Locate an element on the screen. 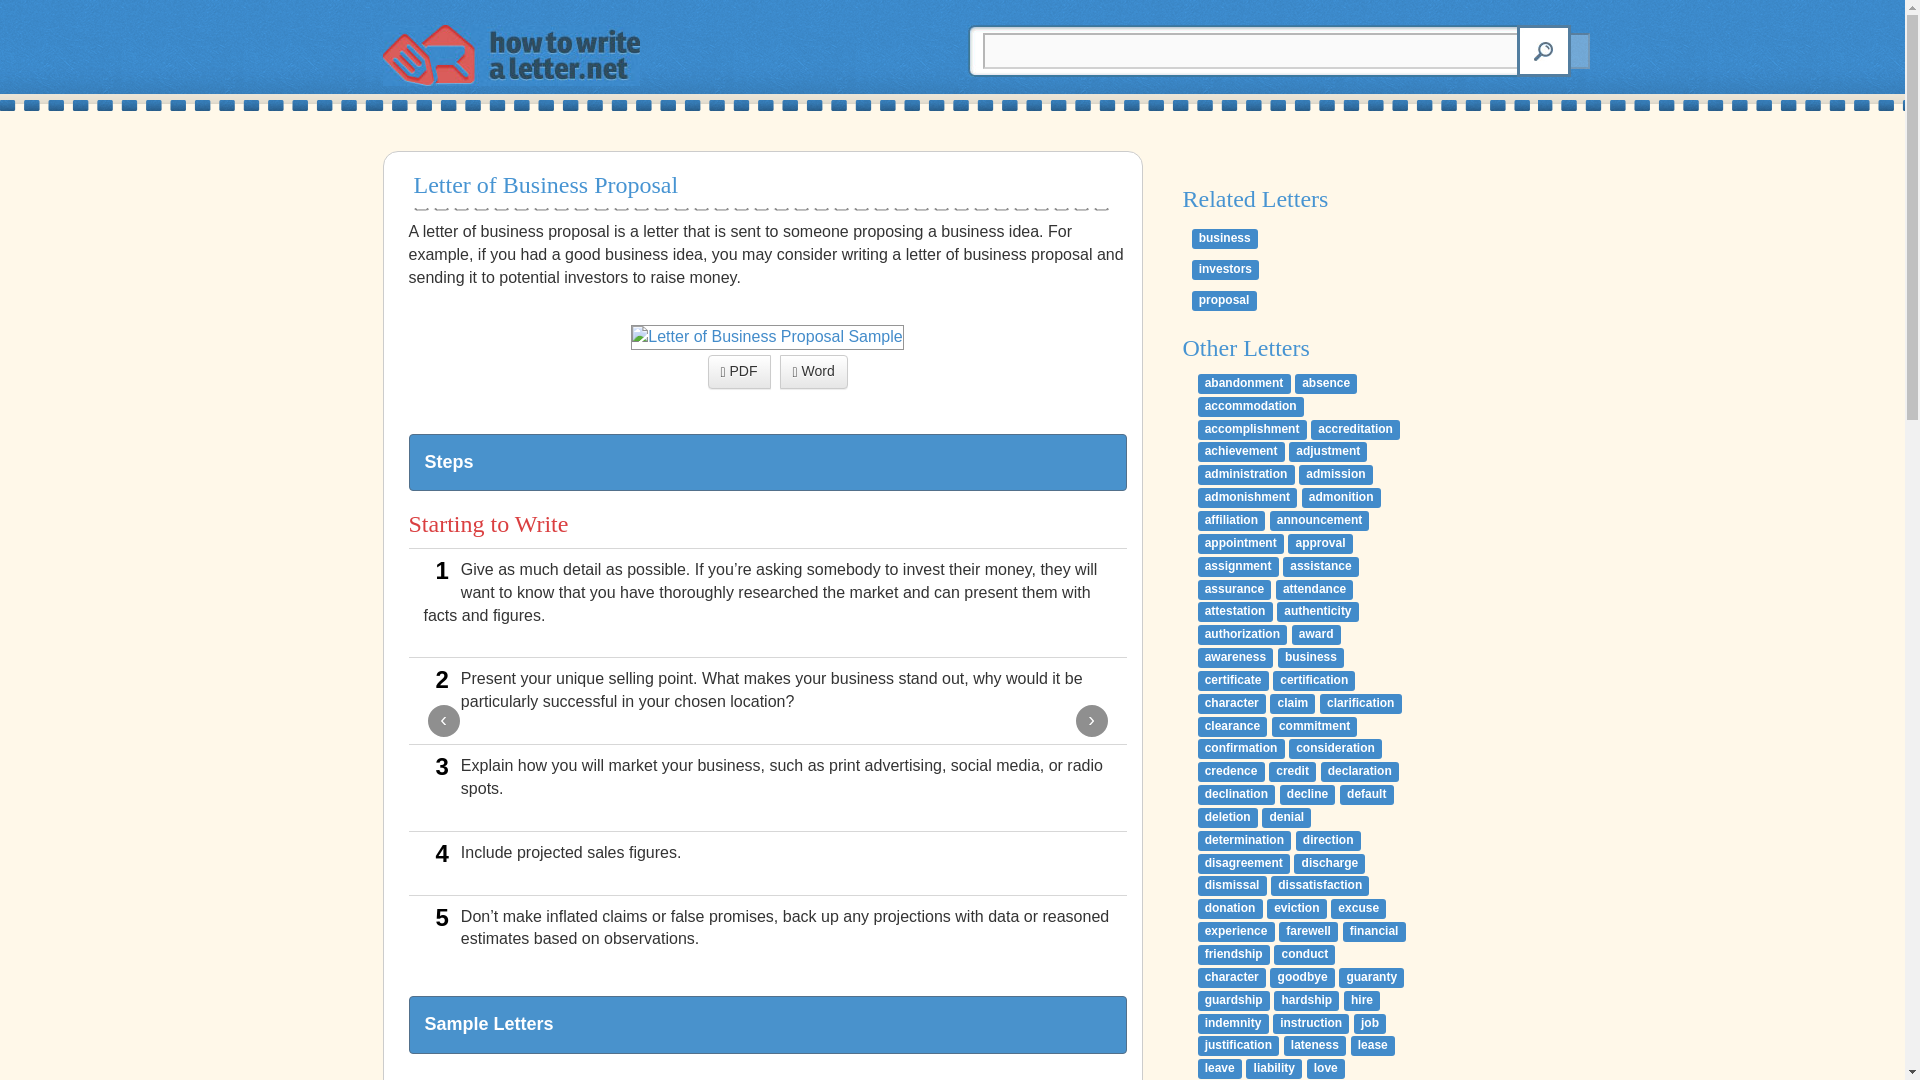 The height and width of the screenshot is (1080, 1920). approval is located at coordinates (1320, 544).